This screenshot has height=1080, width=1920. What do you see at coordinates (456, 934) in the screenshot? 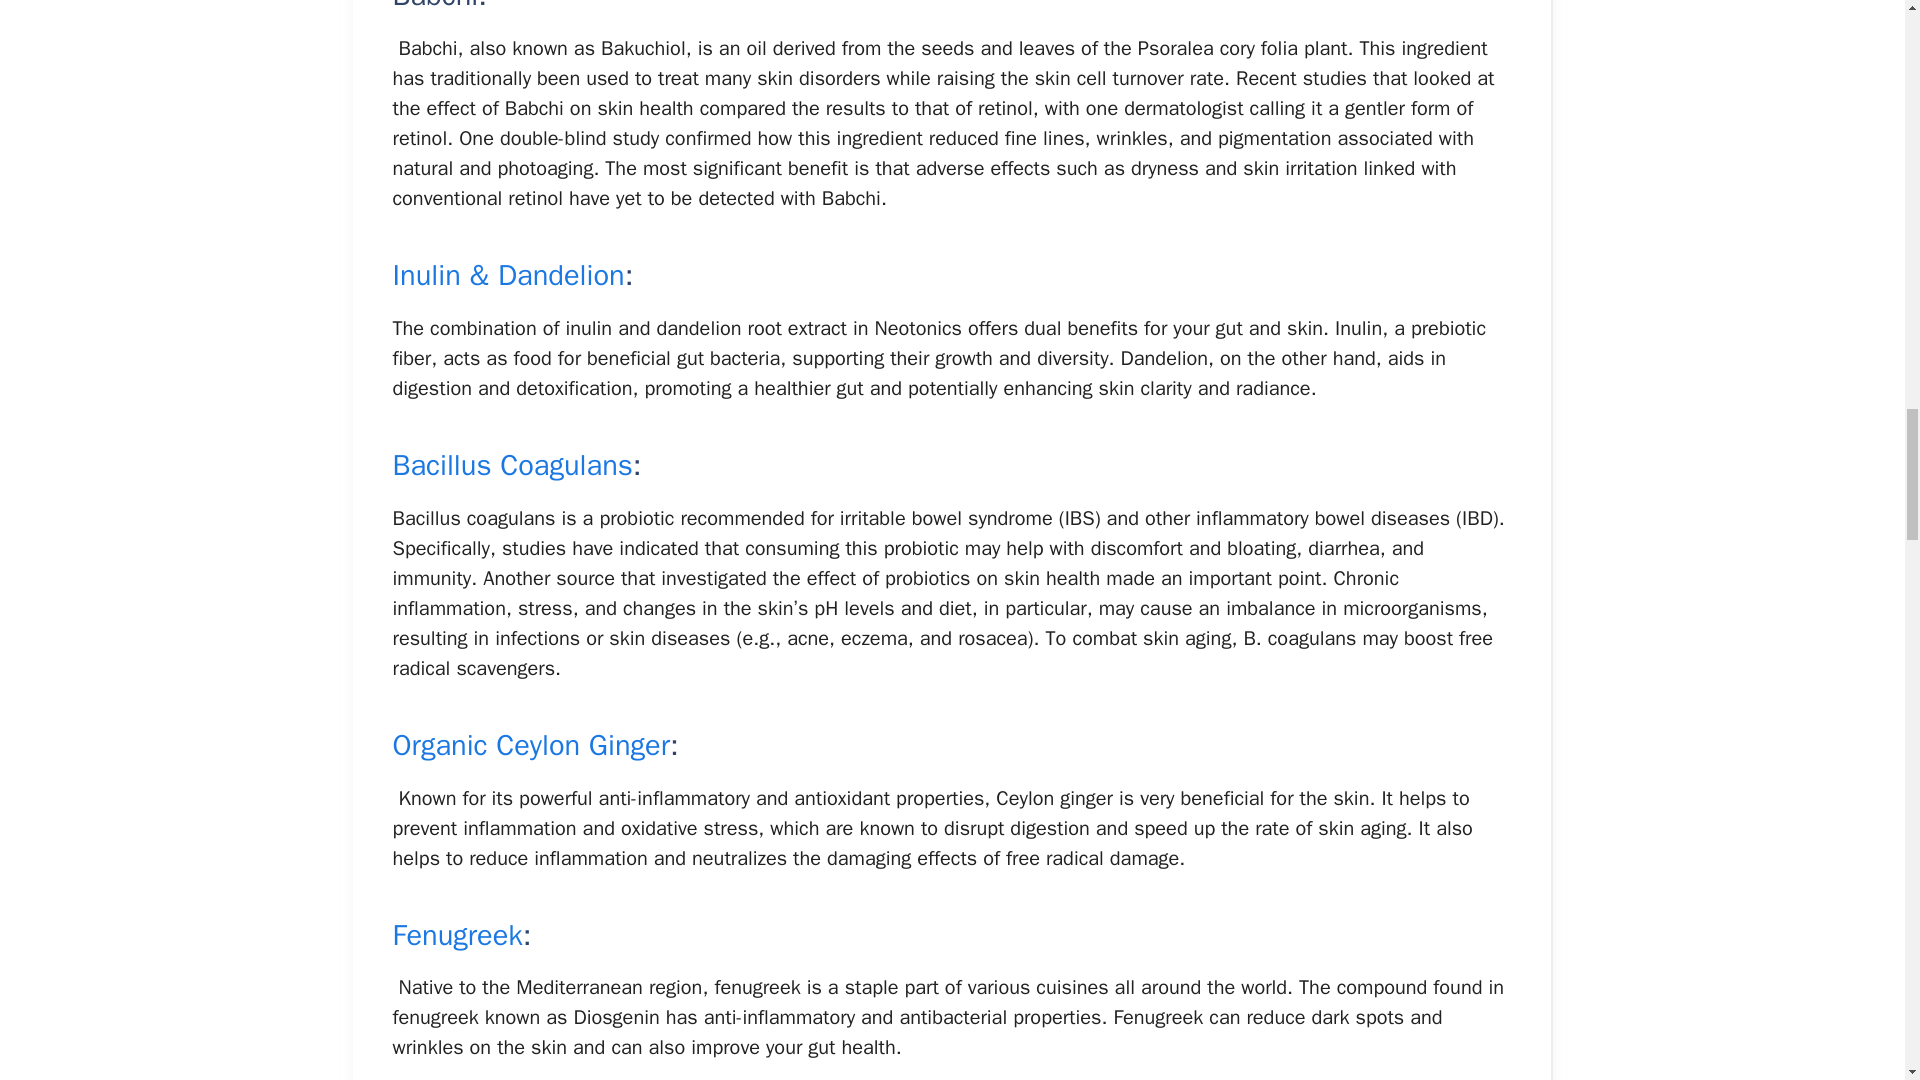
I see `Fenugreek` at bounding box center [456, 934].